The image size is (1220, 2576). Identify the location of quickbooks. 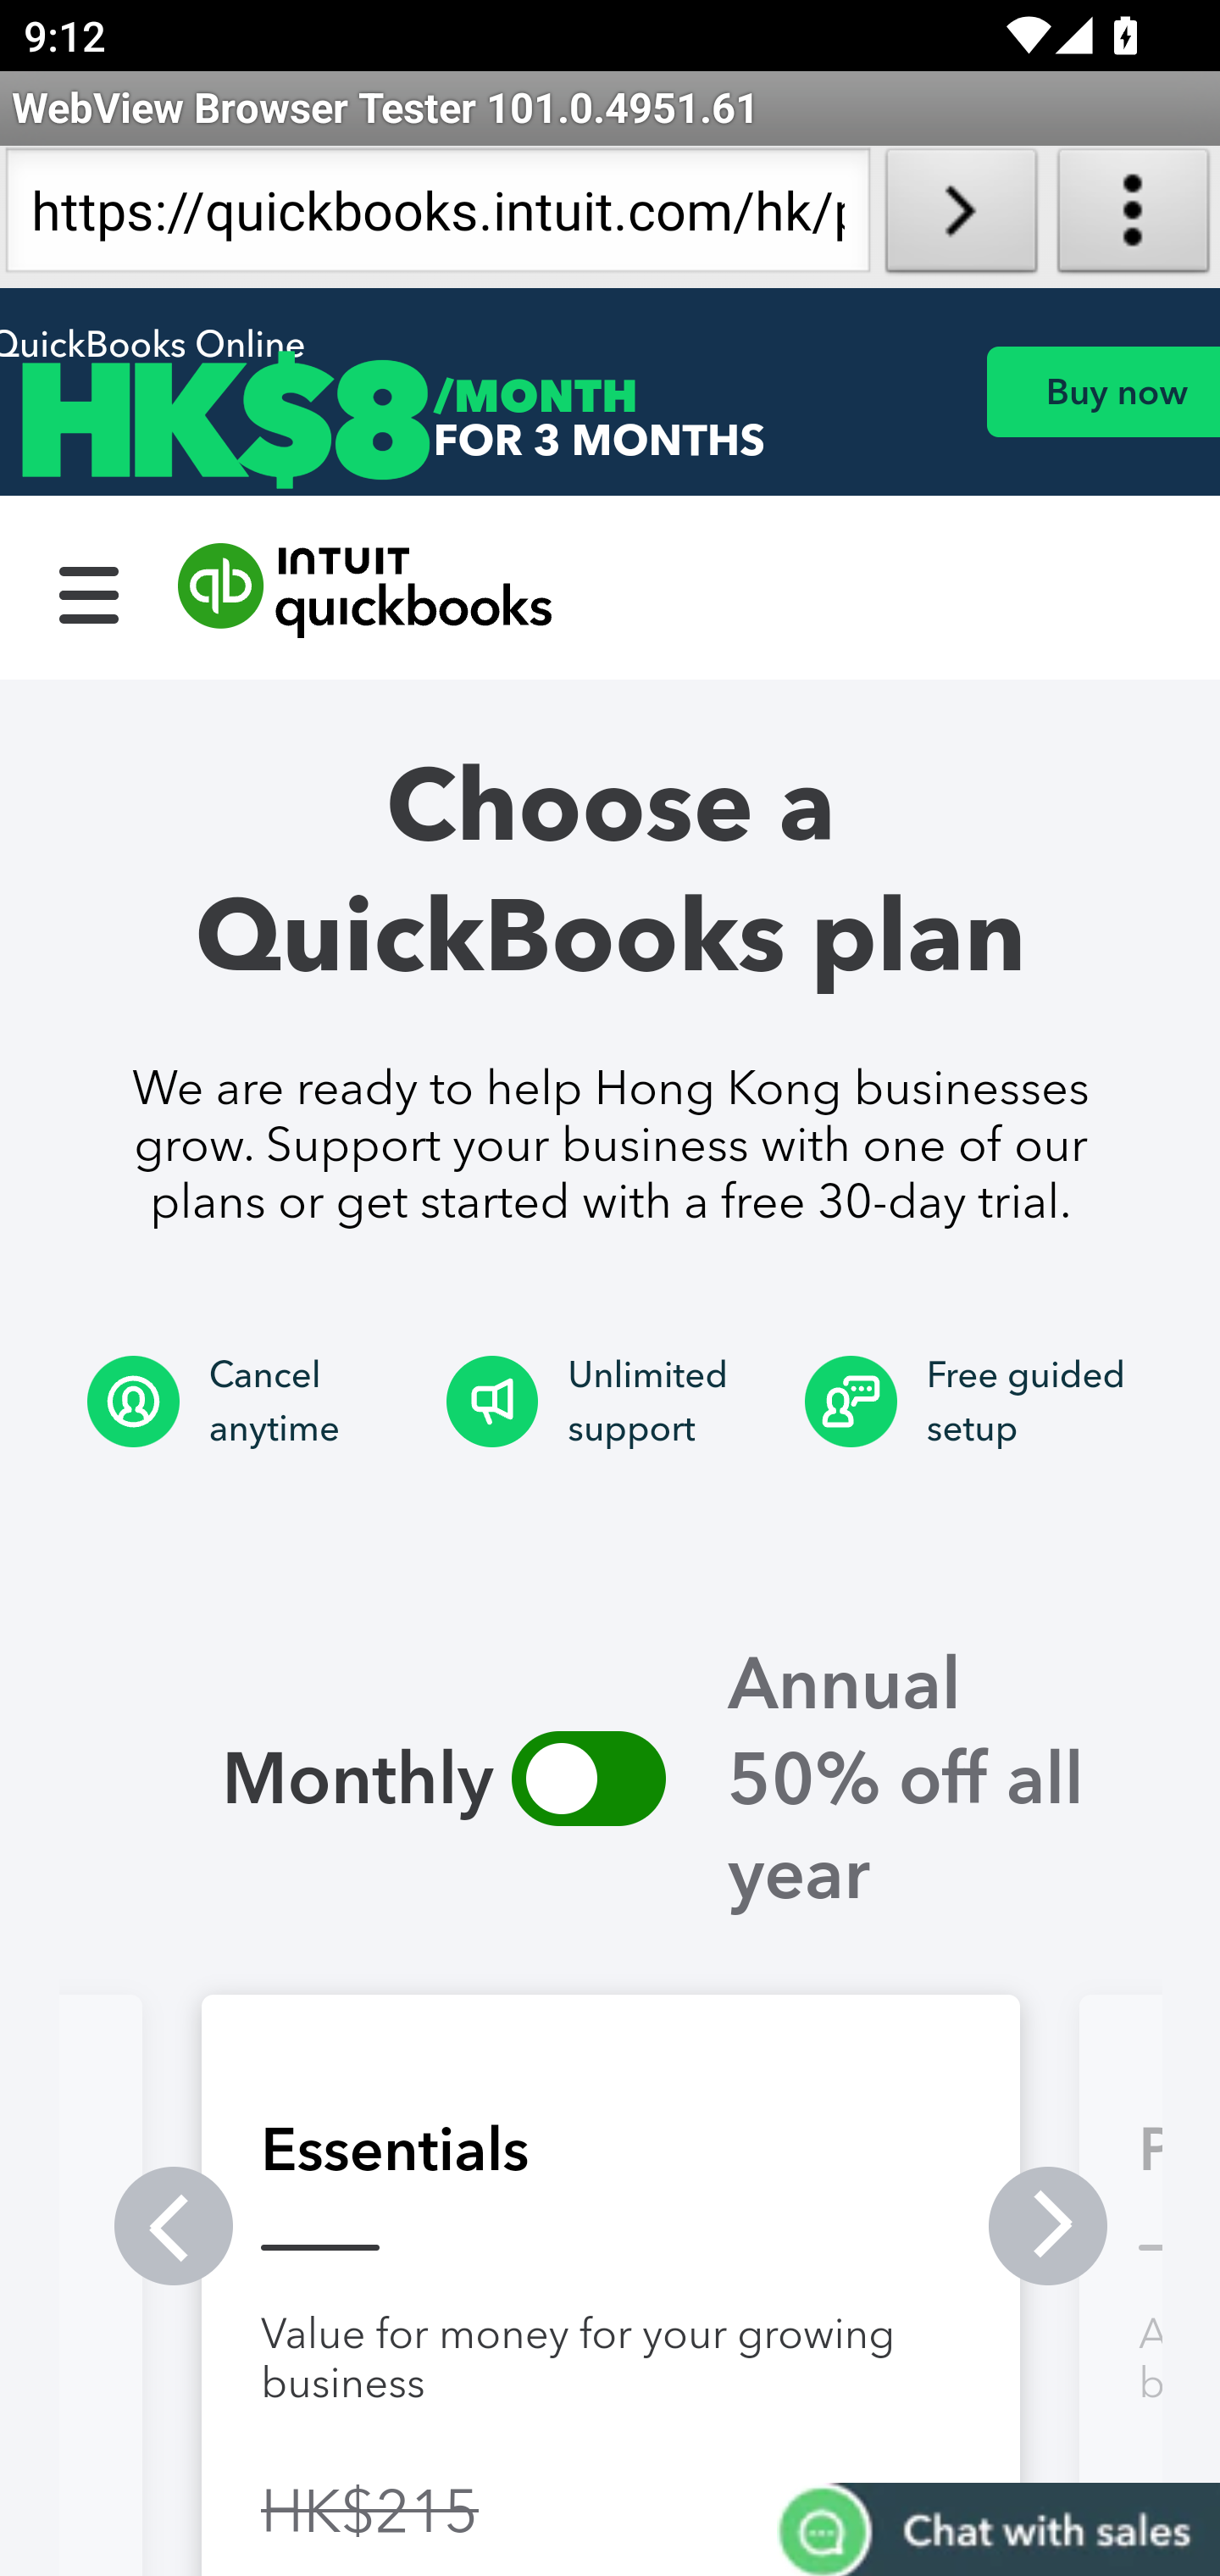
(366, 591).